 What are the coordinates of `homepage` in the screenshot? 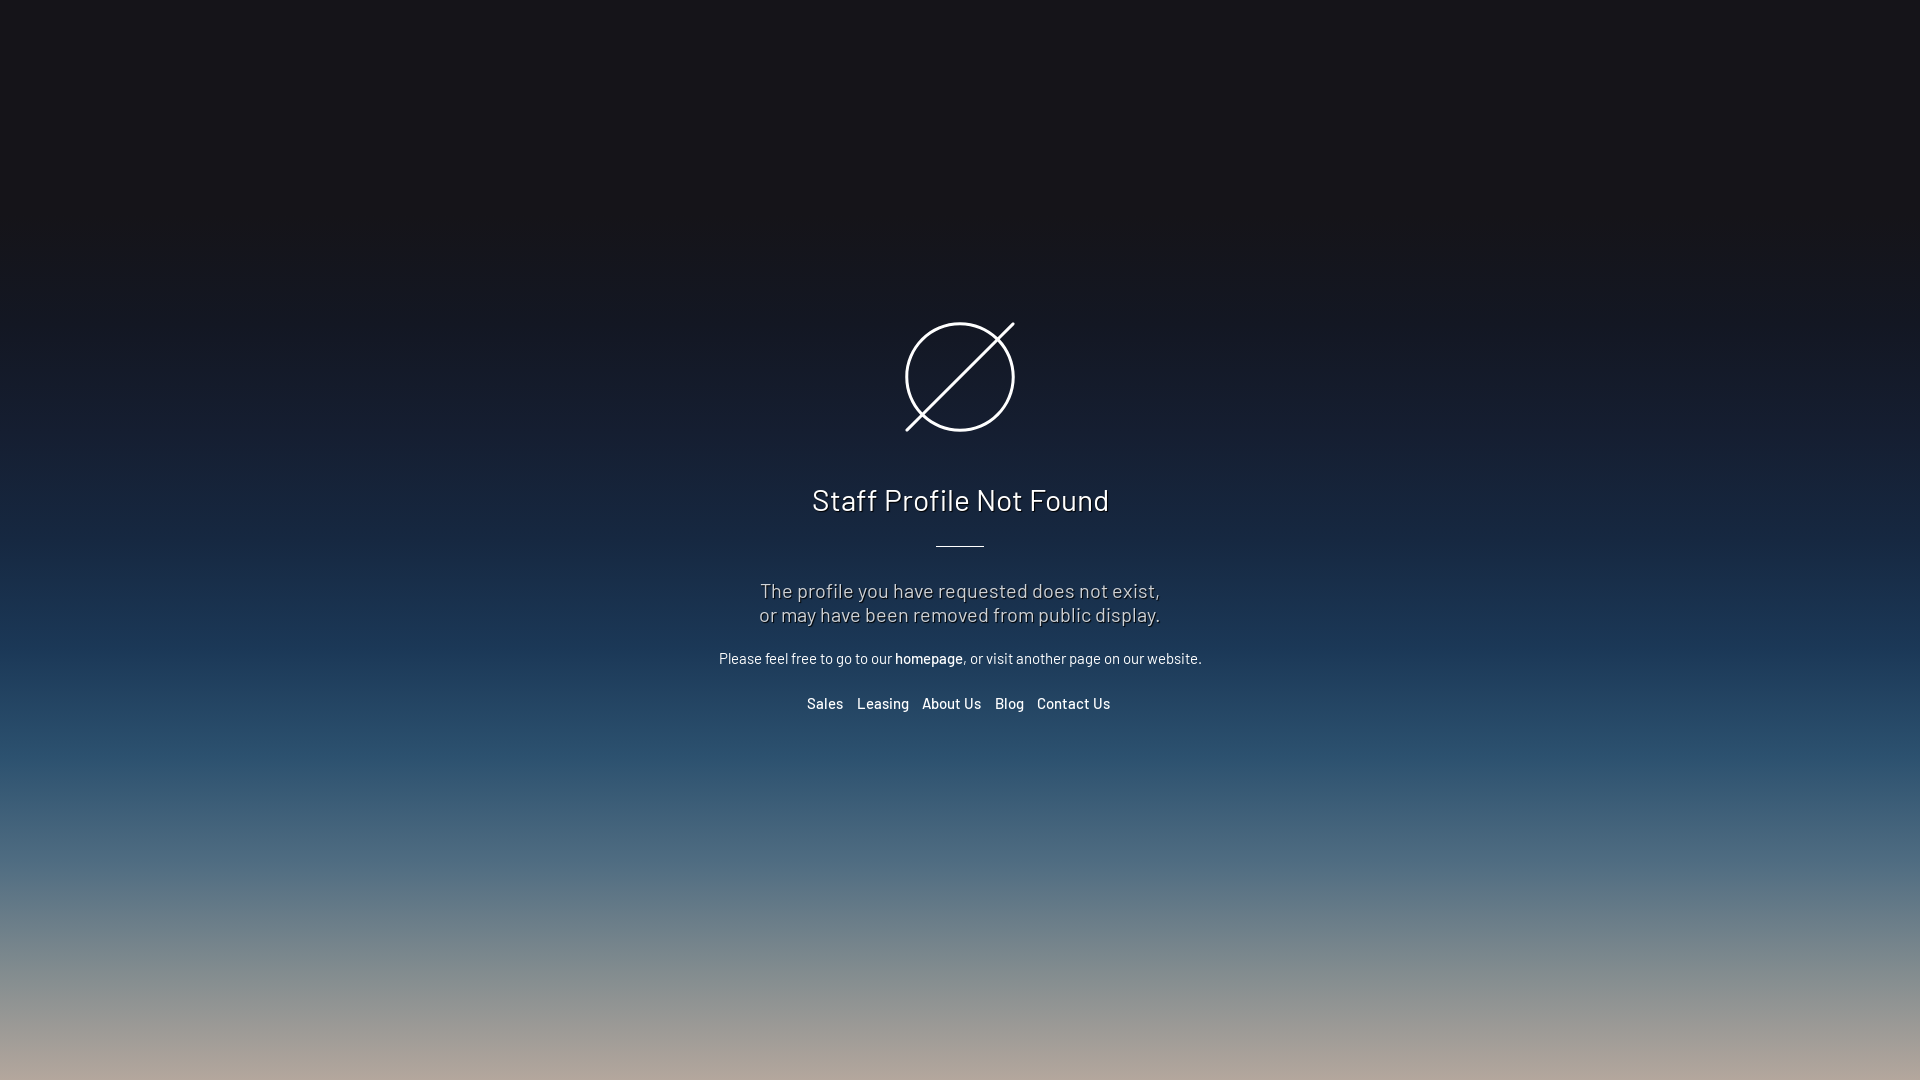 It's located at (928, 658).